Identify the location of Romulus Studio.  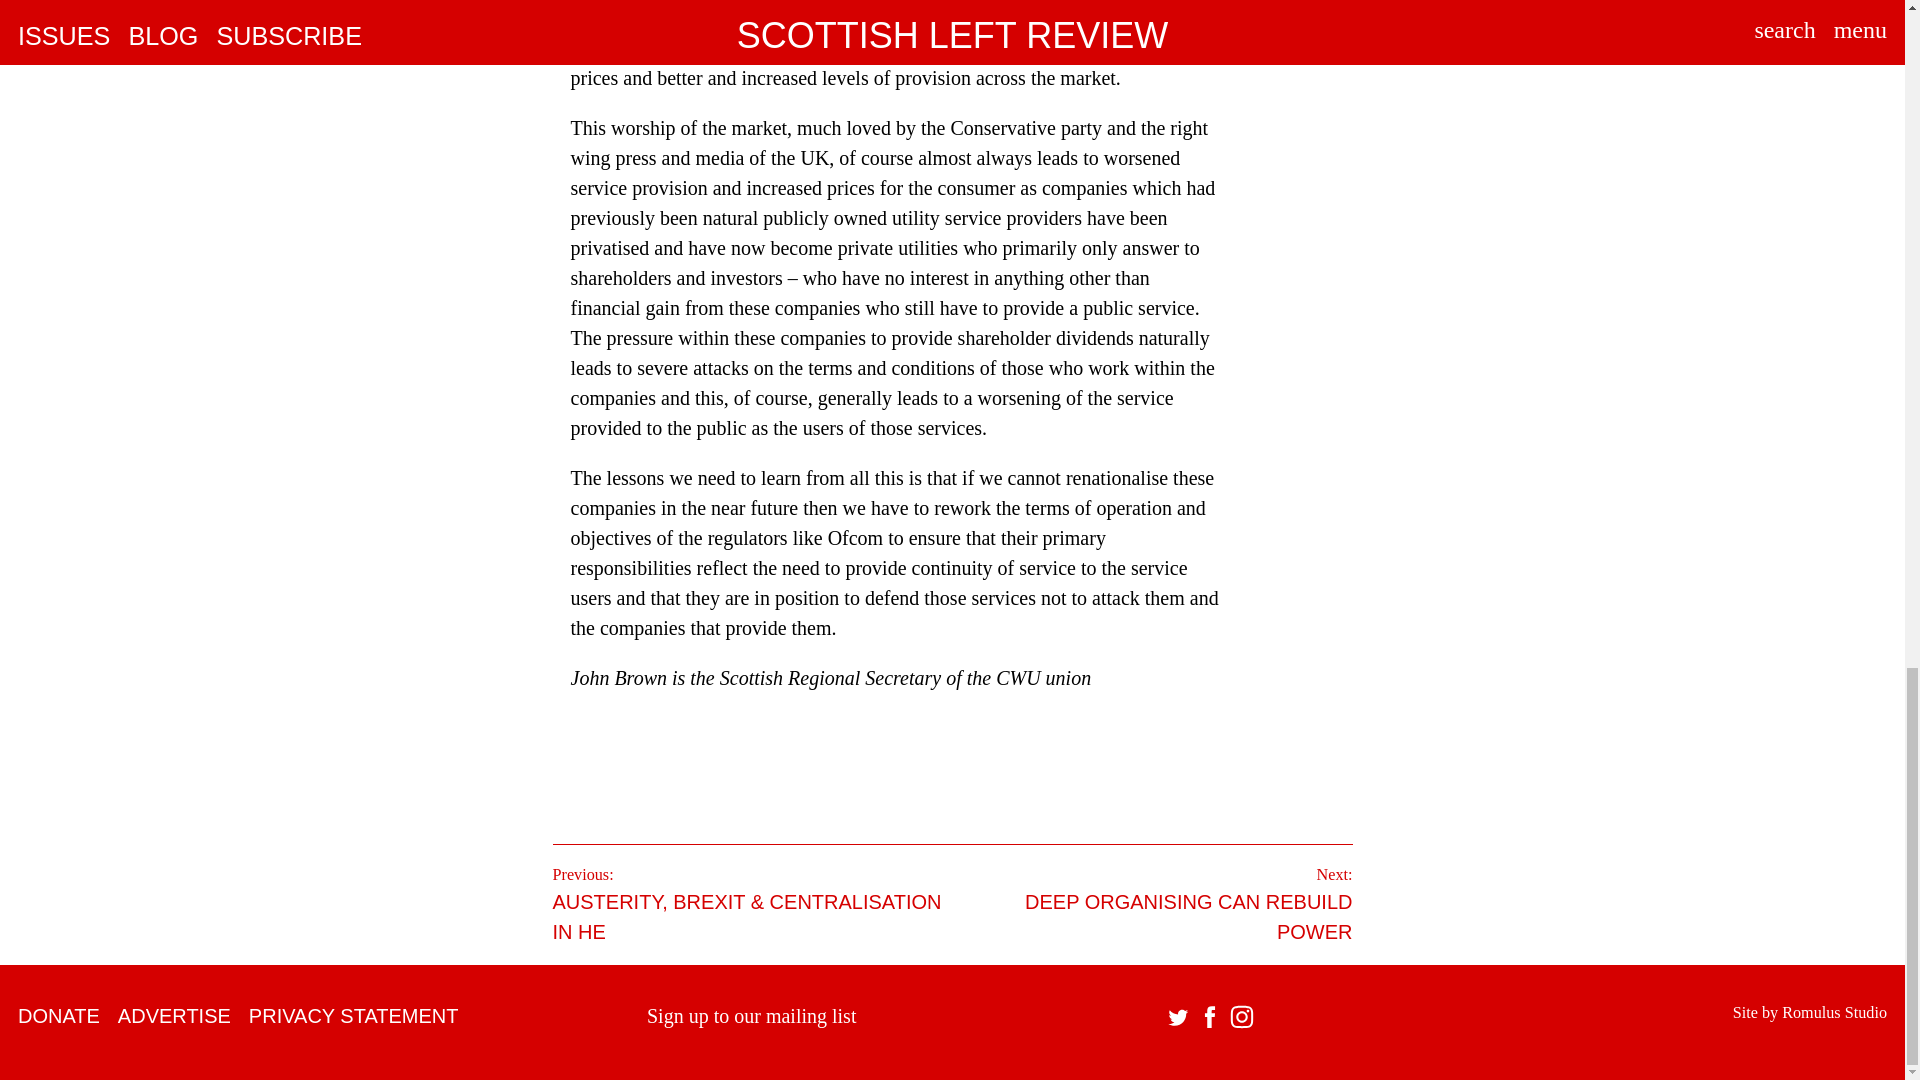
(354, 1016).